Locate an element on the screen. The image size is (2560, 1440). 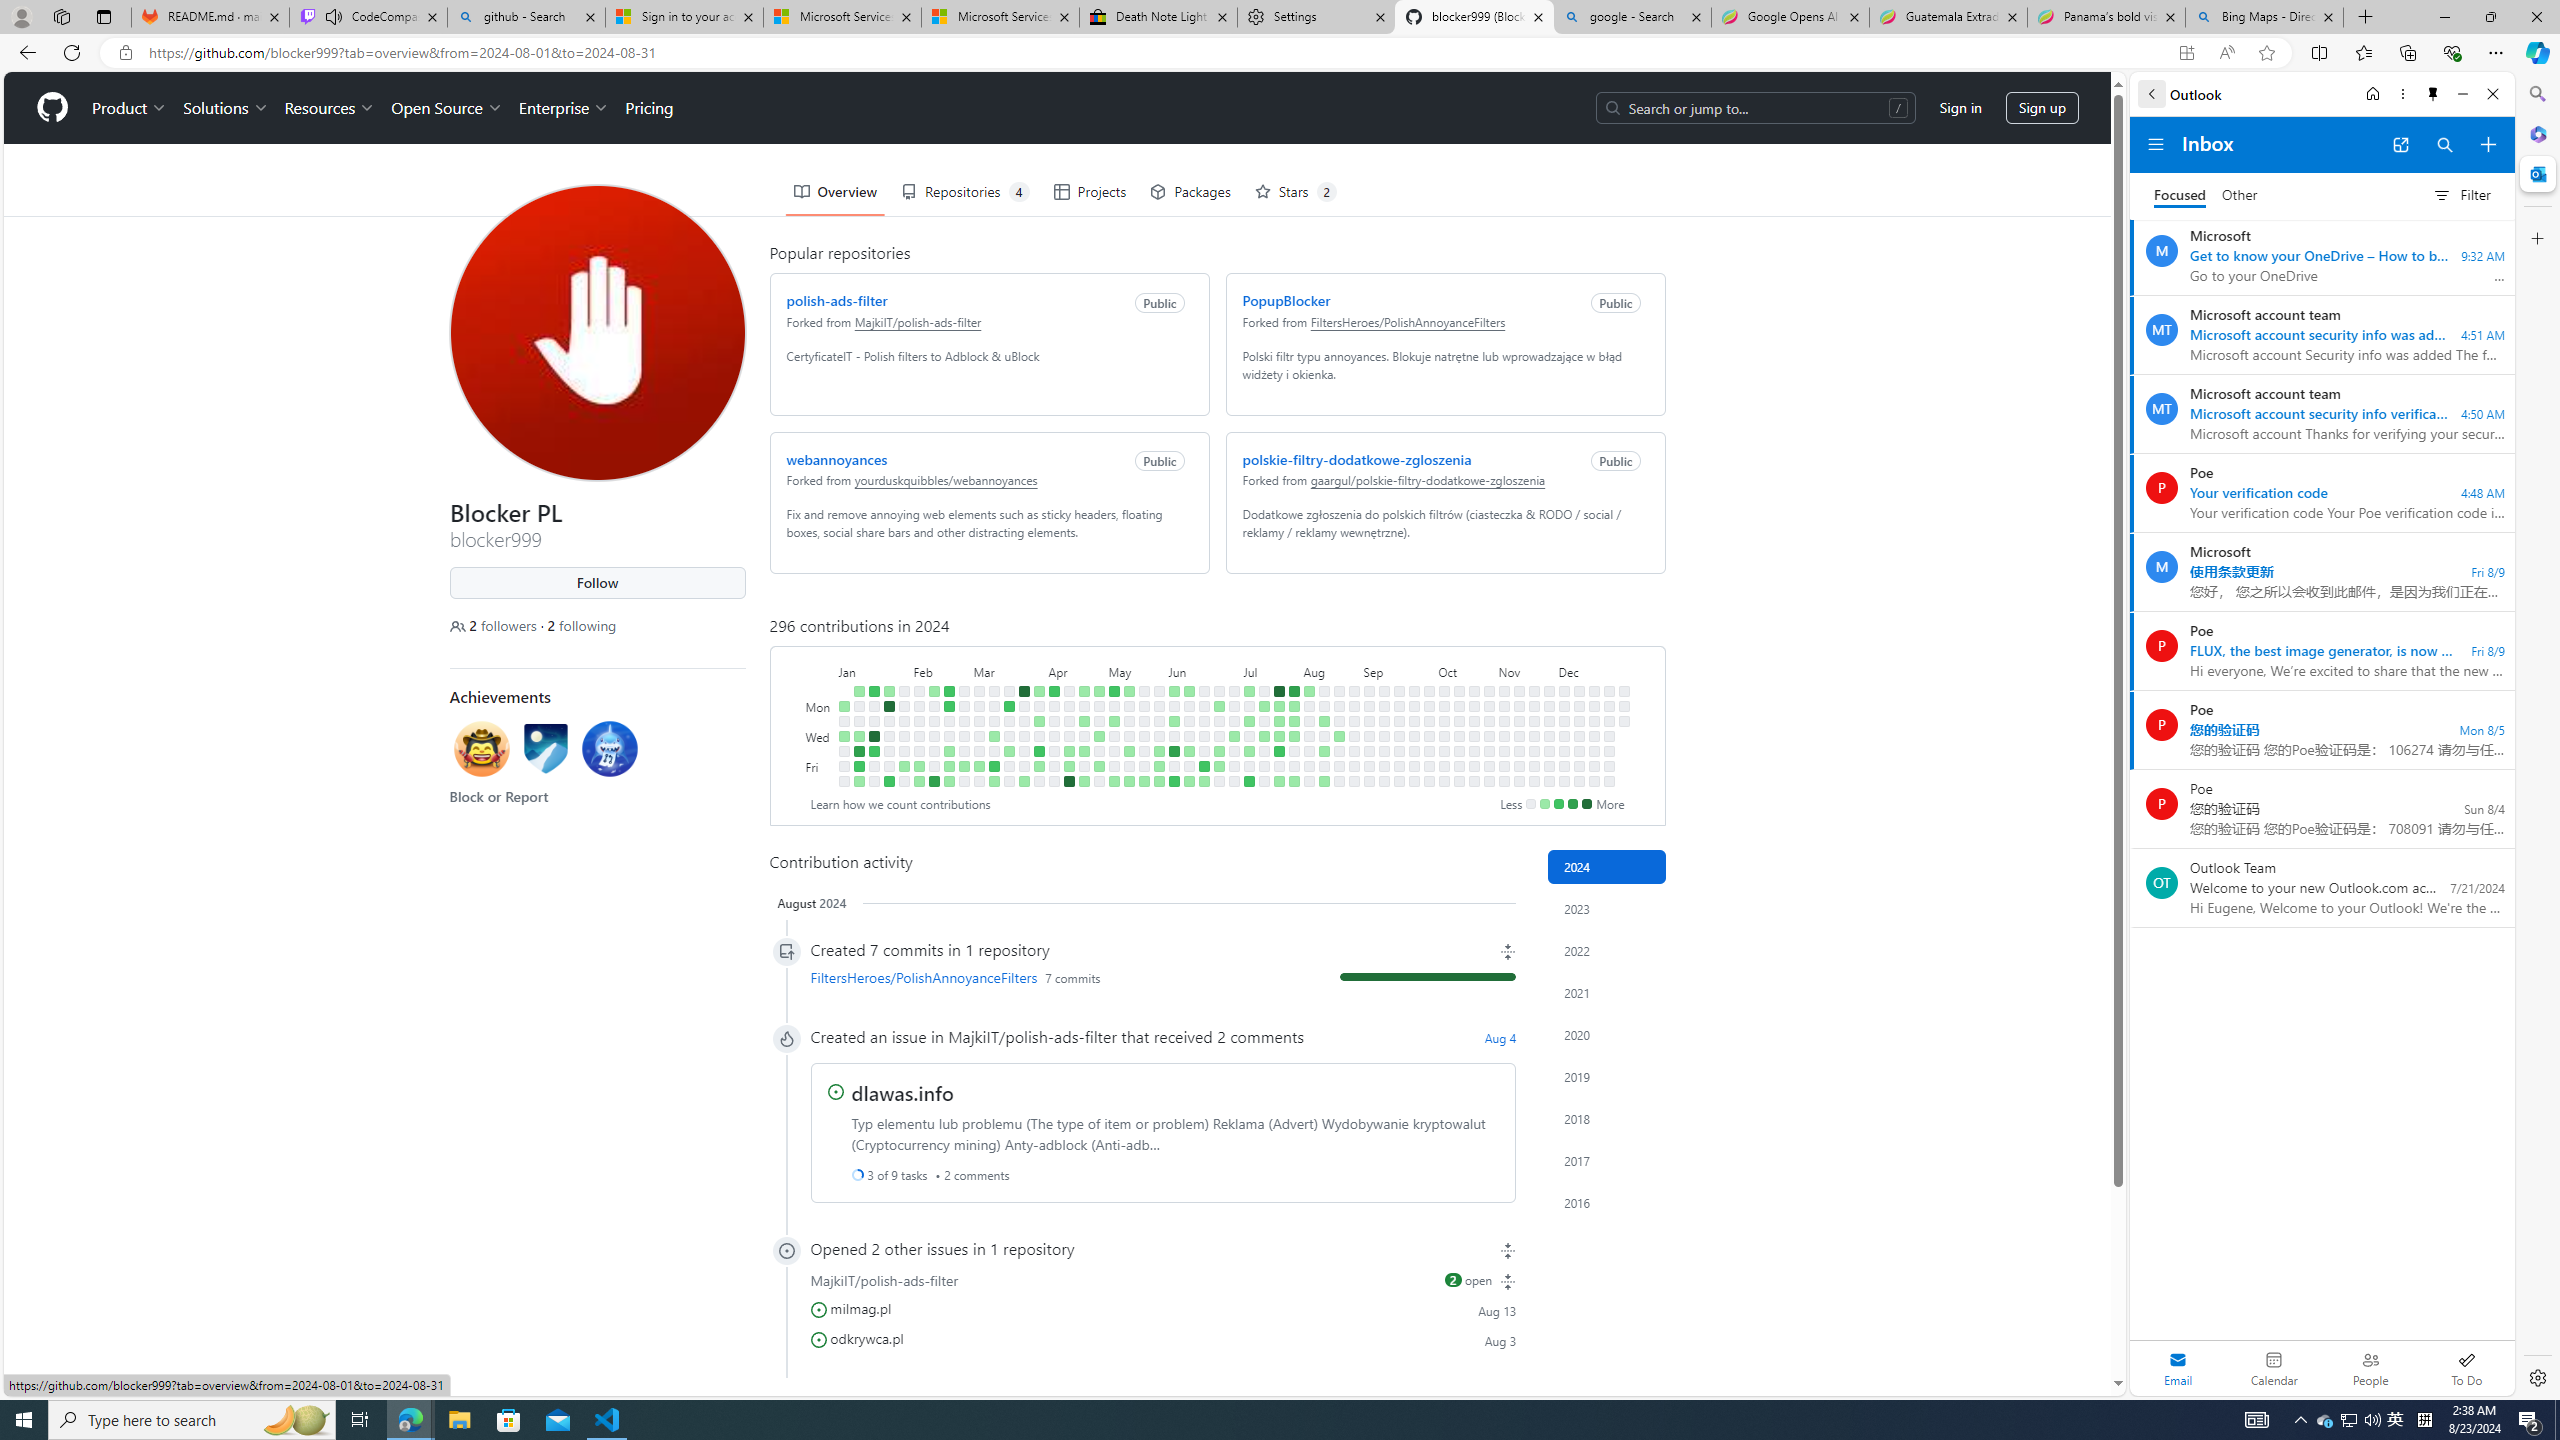
No contributions on December 4th. is located at coordinates (1564, 736).